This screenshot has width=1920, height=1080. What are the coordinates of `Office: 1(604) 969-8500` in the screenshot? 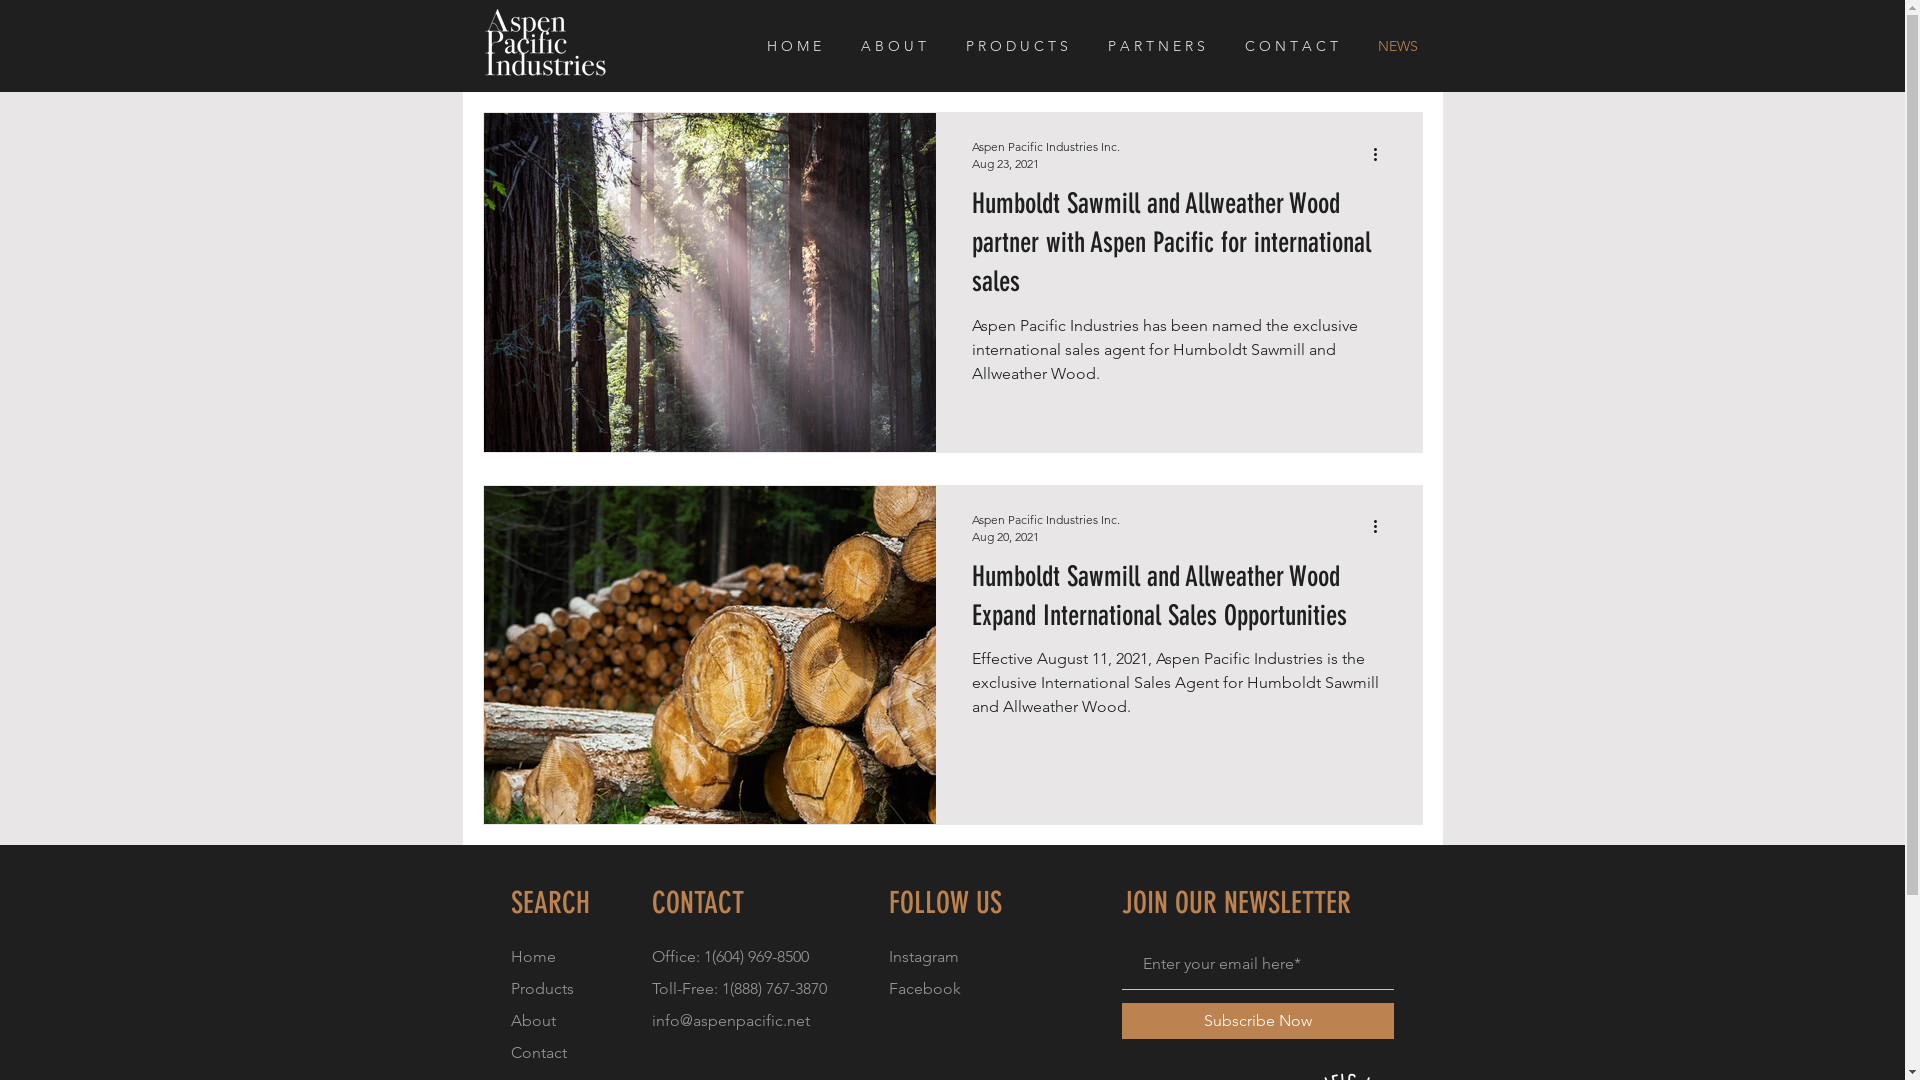 It's located at (730, 956).